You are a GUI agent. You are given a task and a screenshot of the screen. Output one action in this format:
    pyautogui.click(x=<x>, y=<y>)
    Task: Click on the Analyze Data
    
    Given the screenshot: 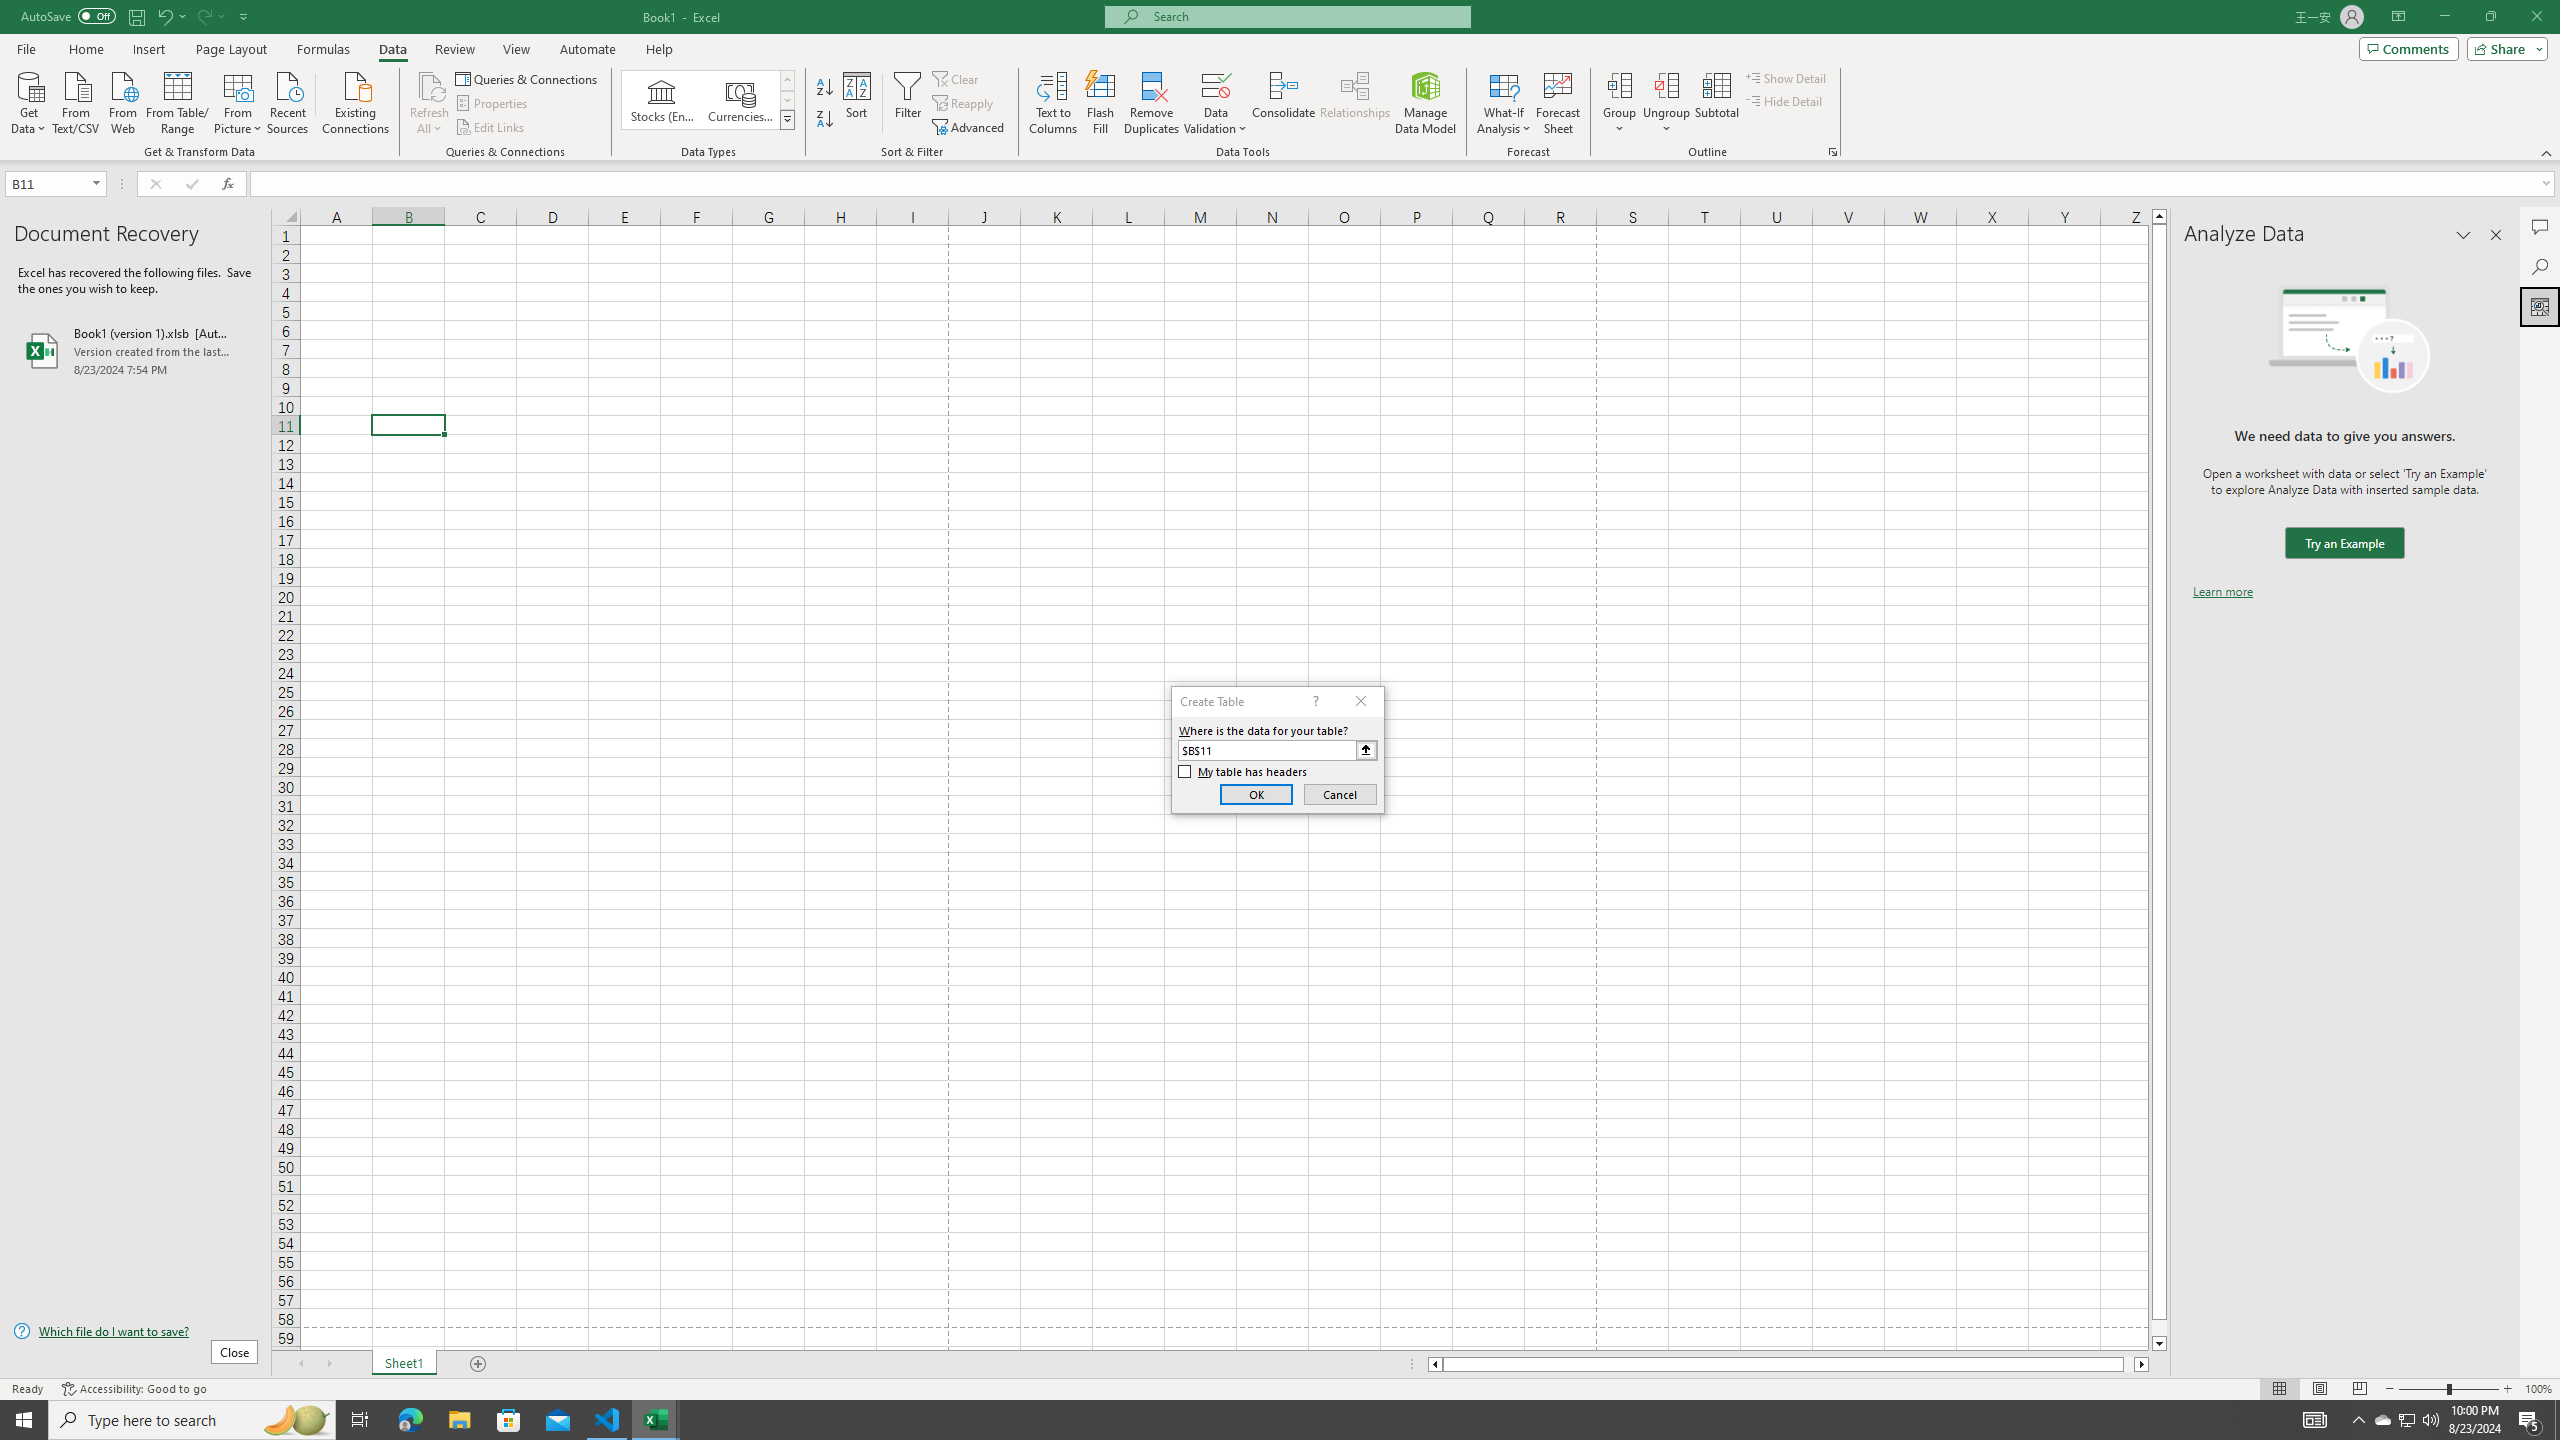 What is the action you would take?
    pyautogui.click(x=2540, y=306)
    